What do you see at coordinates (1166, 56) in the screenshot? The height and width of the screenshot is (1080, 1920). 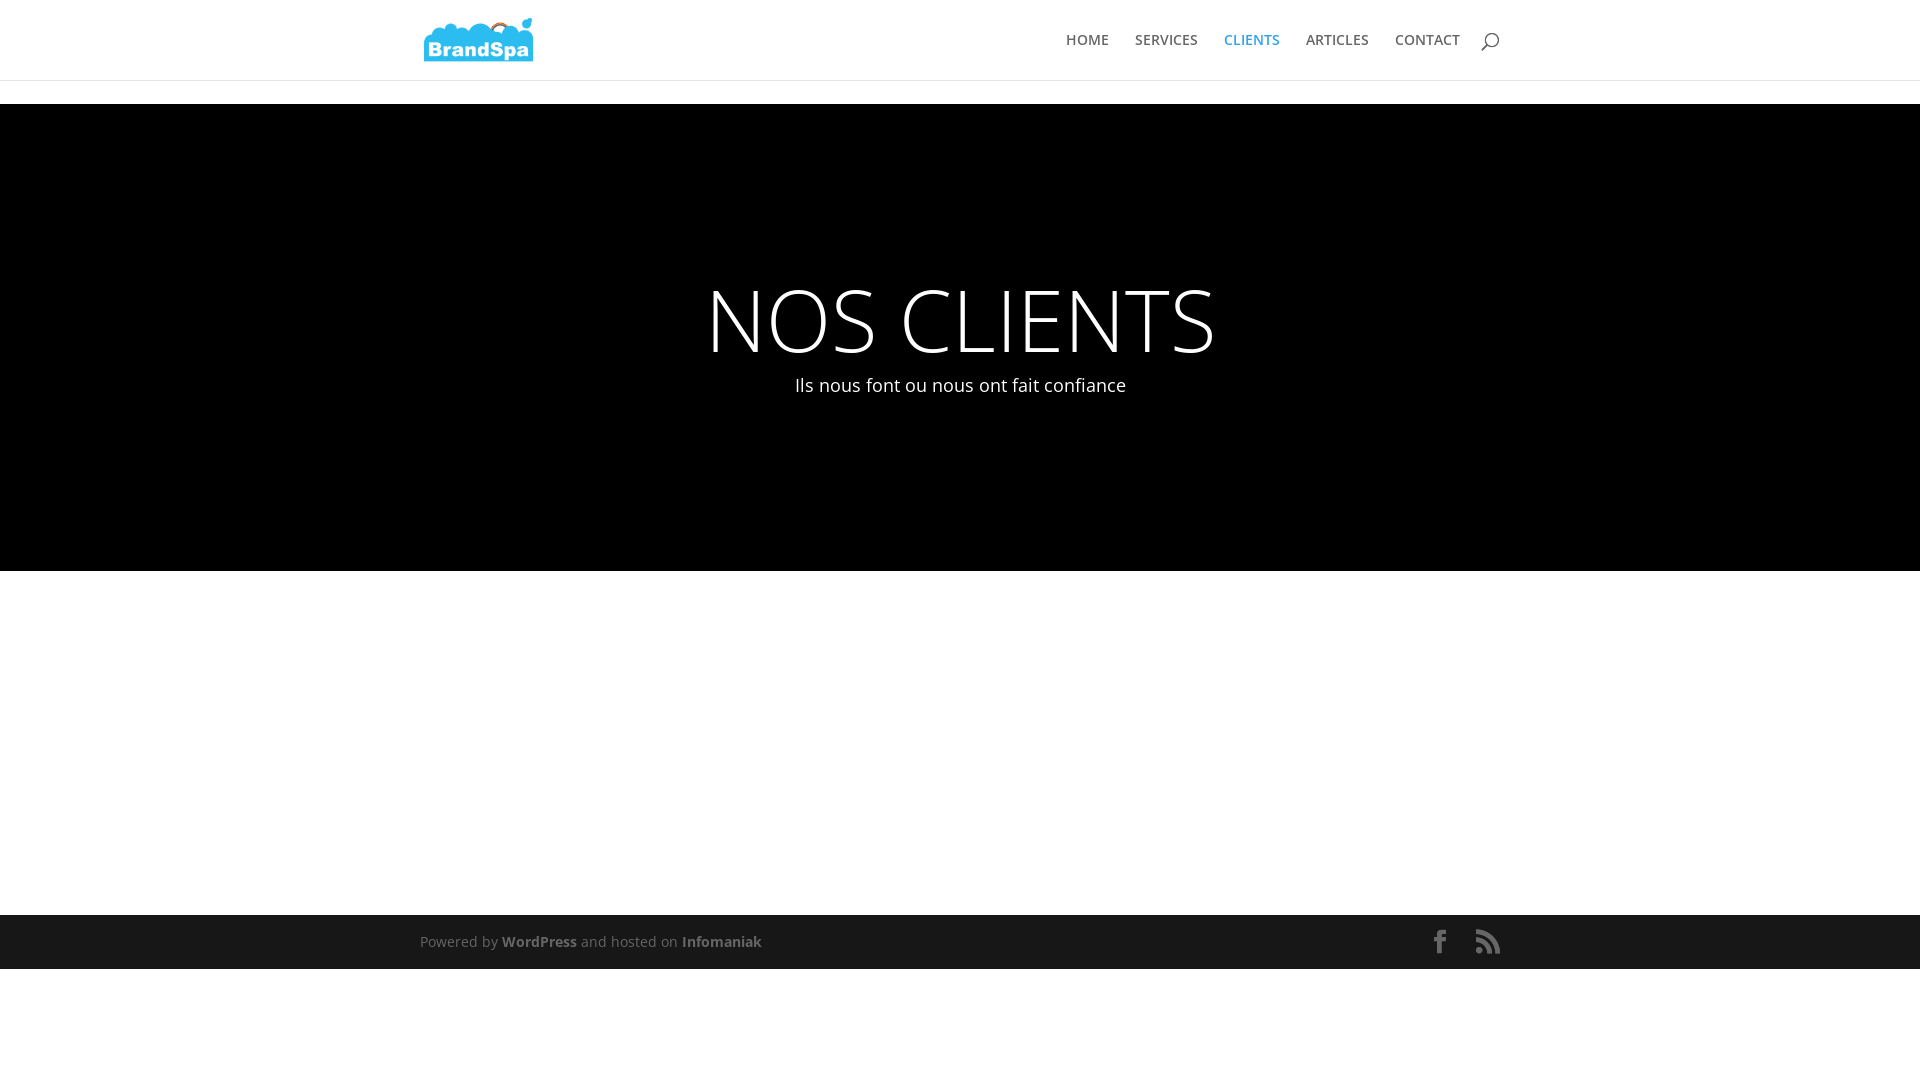 I see `SERVICES` at bounding box center [1166, 56].